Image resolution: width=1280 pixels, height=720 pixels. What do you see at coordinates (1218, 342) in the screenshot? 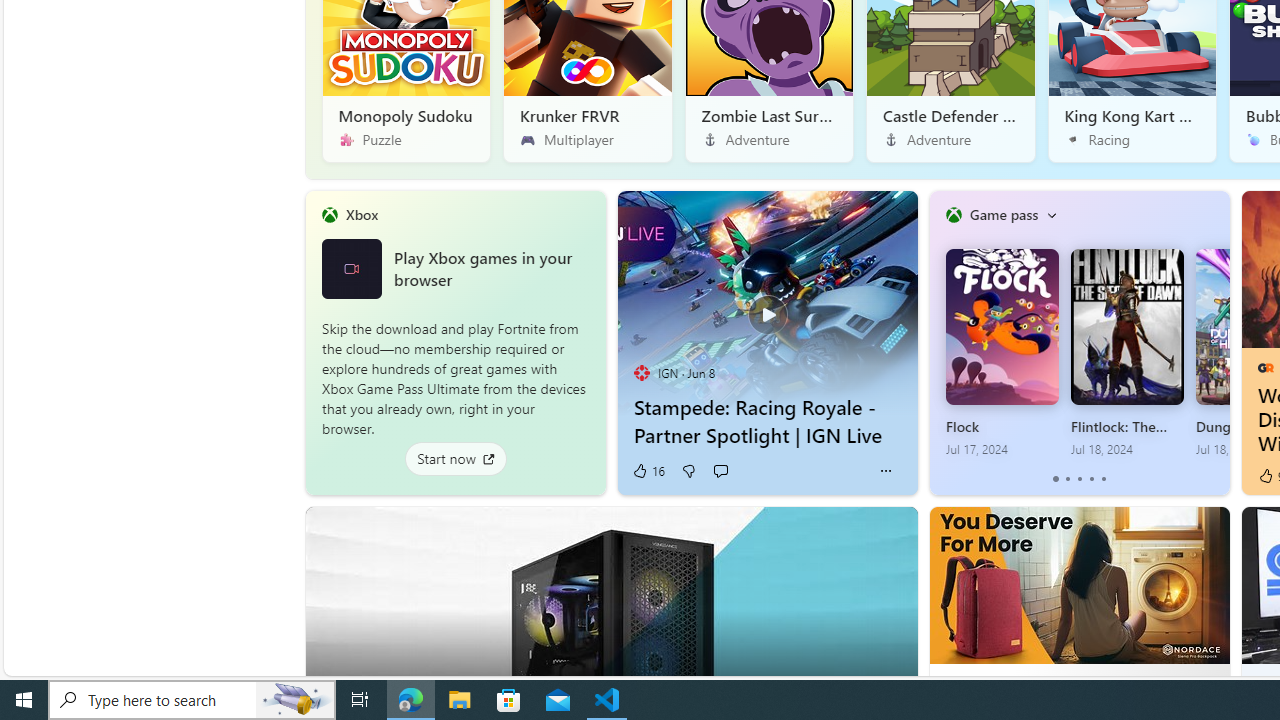
I see `Class: next-flipper` at bounding box center [1218, 342].